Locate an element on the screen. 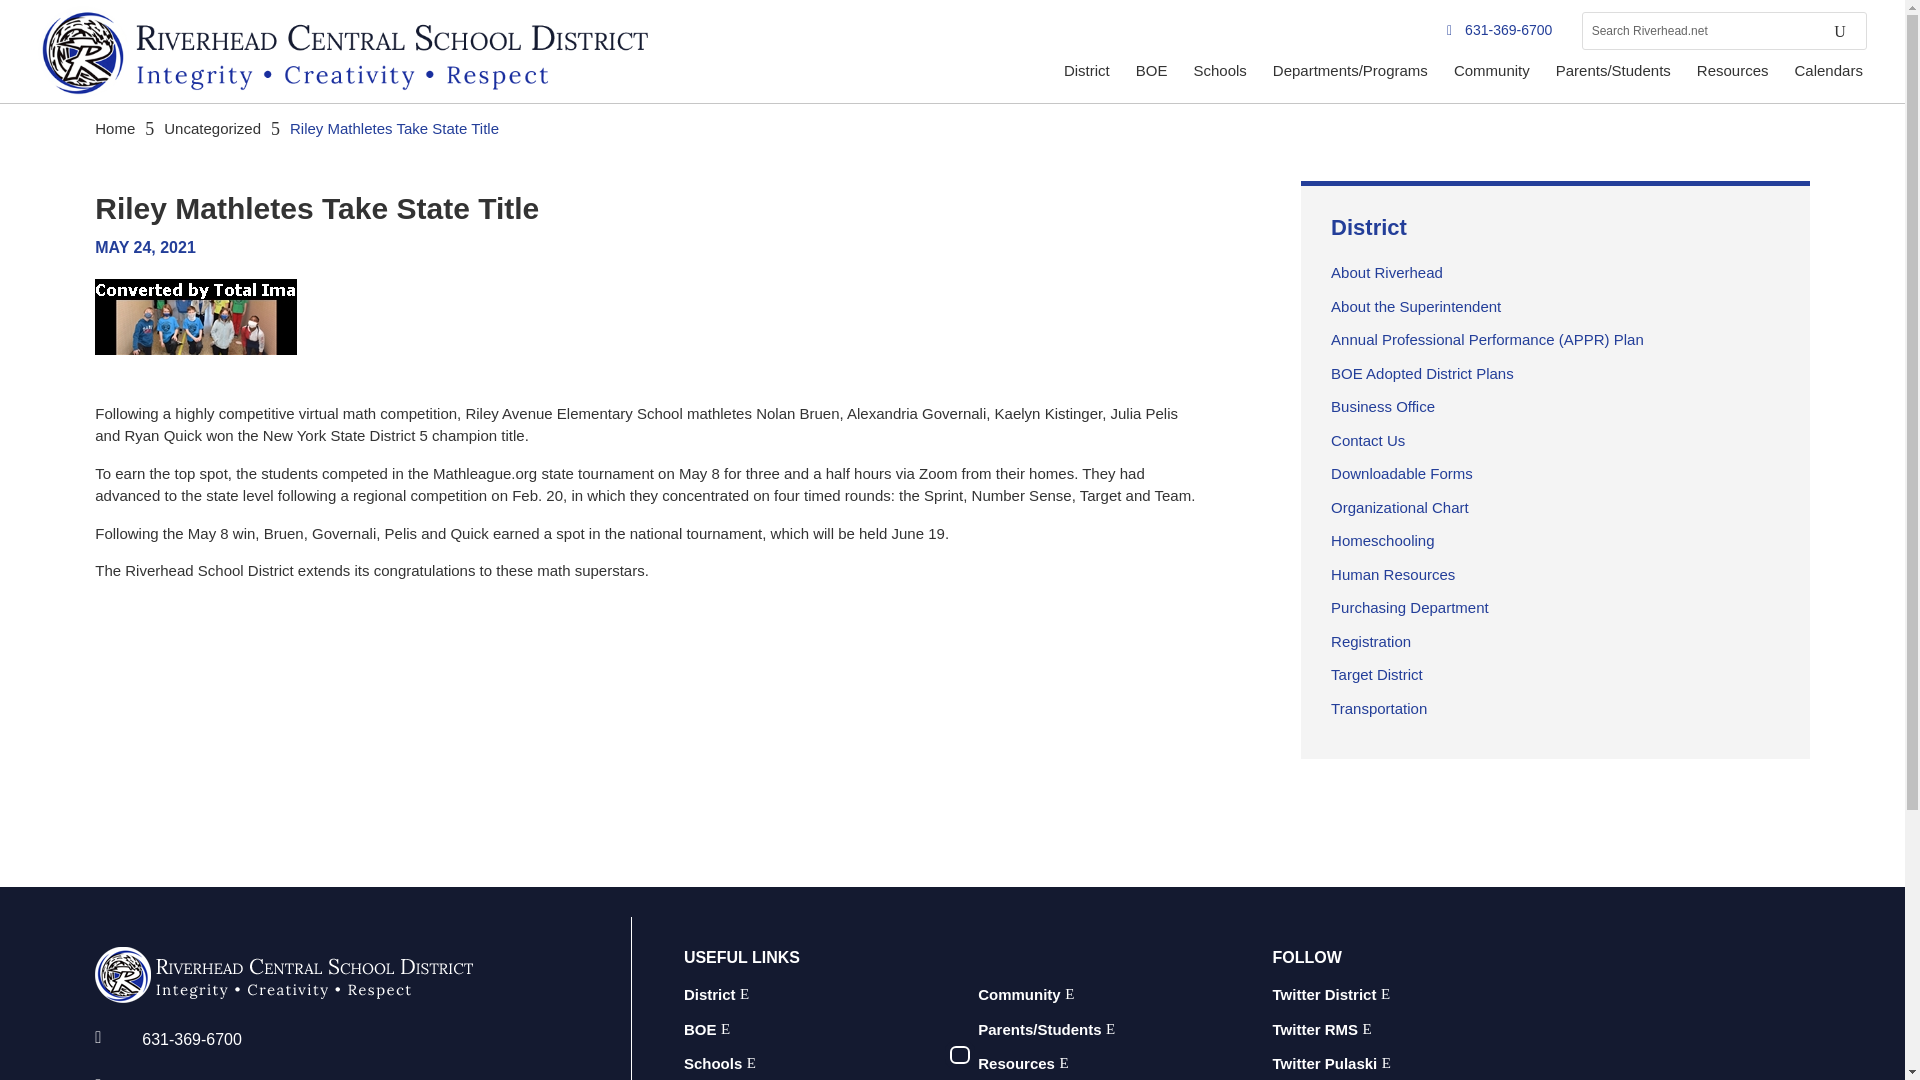 The width and height of the screenshot is (1920, 1080). Accessibility Menu is located at coordinates (960, 1055).